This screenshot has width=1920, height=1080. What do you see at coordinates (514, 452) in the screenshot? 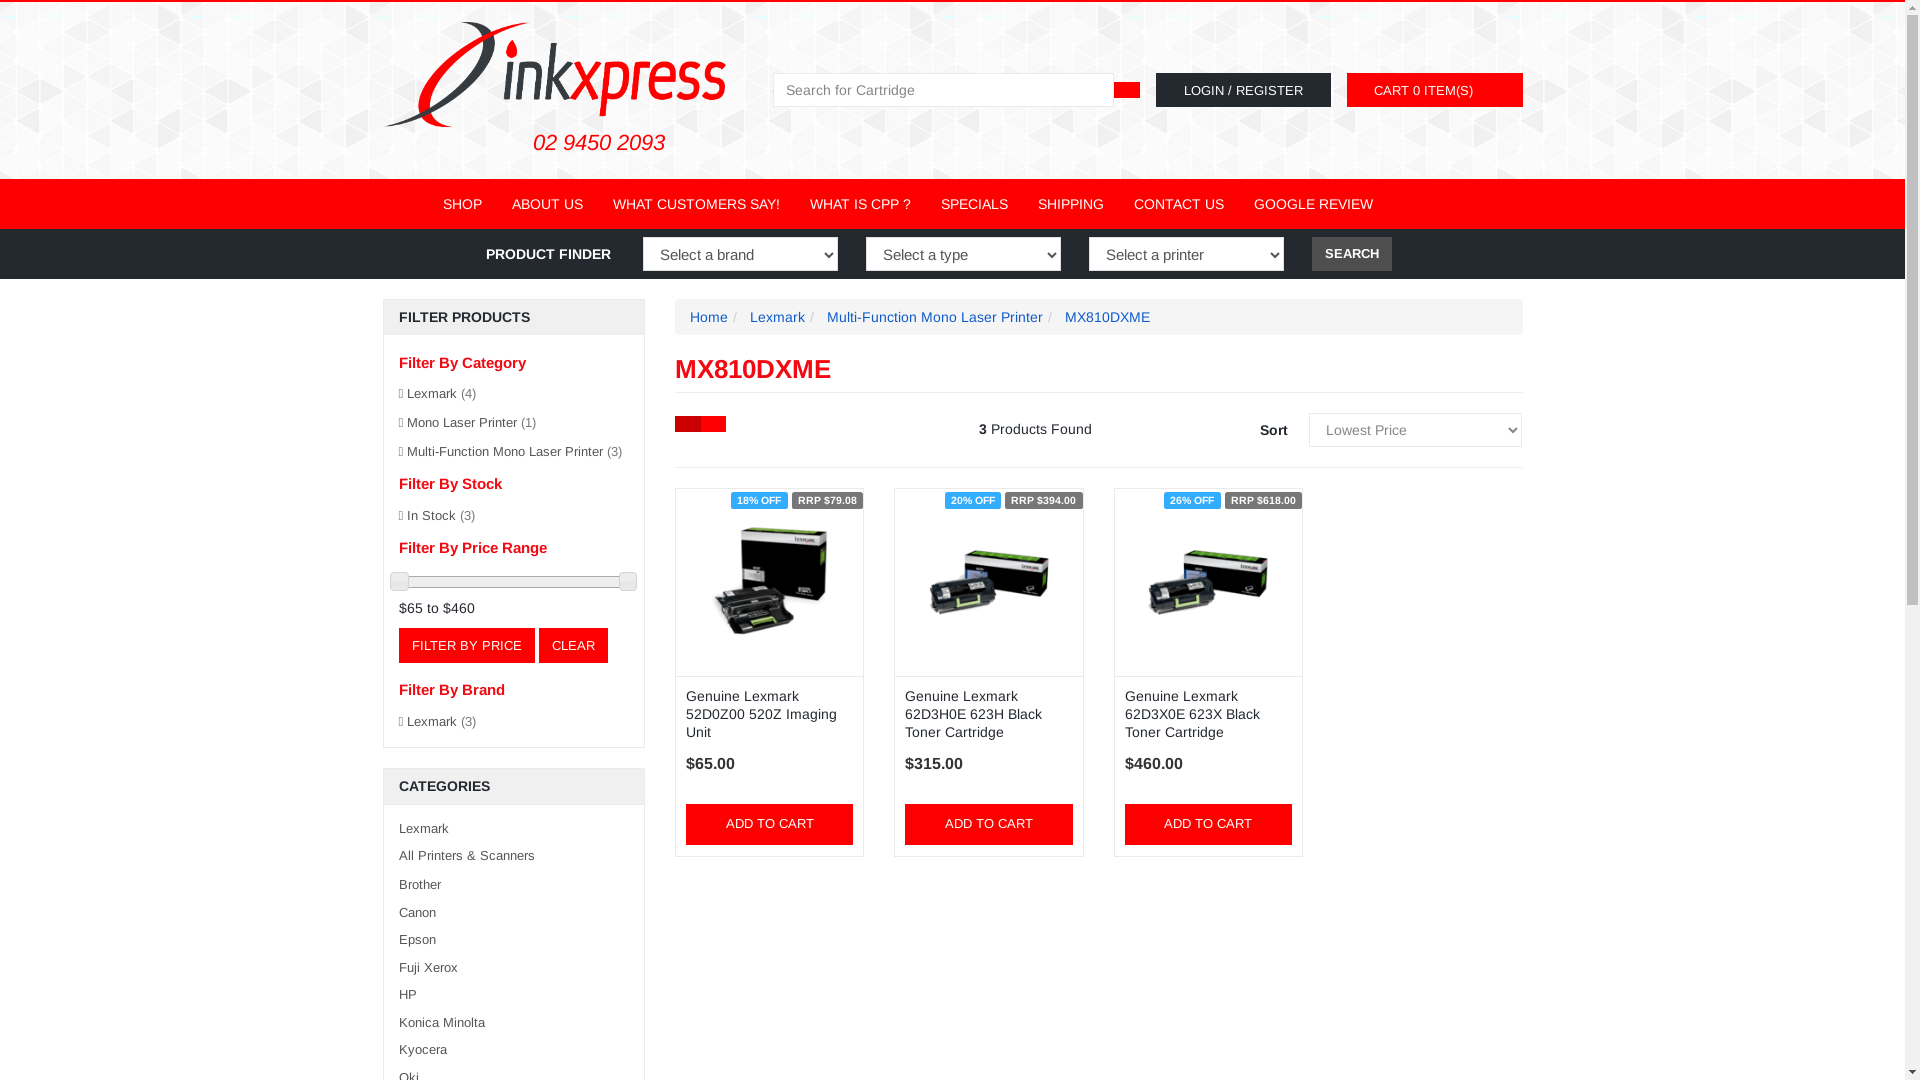
I see `Multi-Function Mono Laser Printer (3)` at bounding box center [514, 452].